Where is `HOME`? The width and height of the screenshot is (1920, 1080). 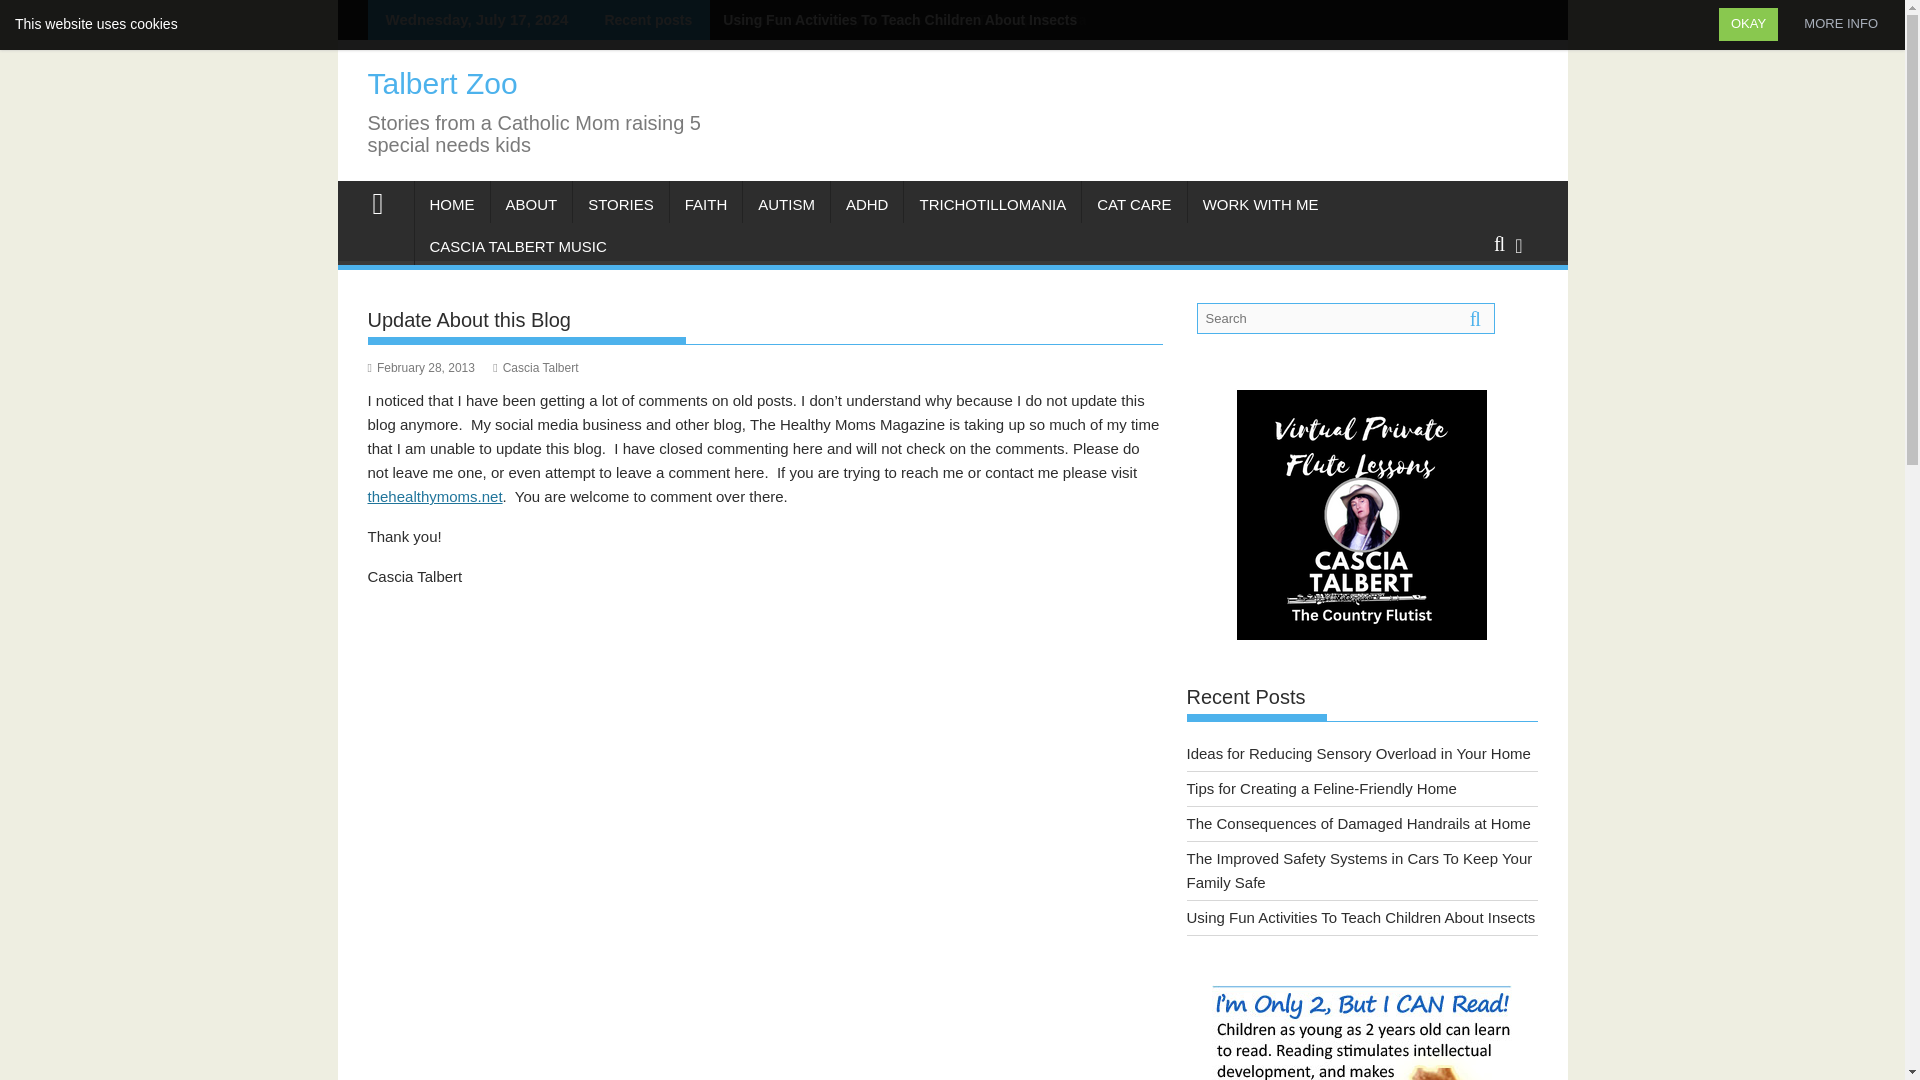 HOME is located at coordinates (452, 204).